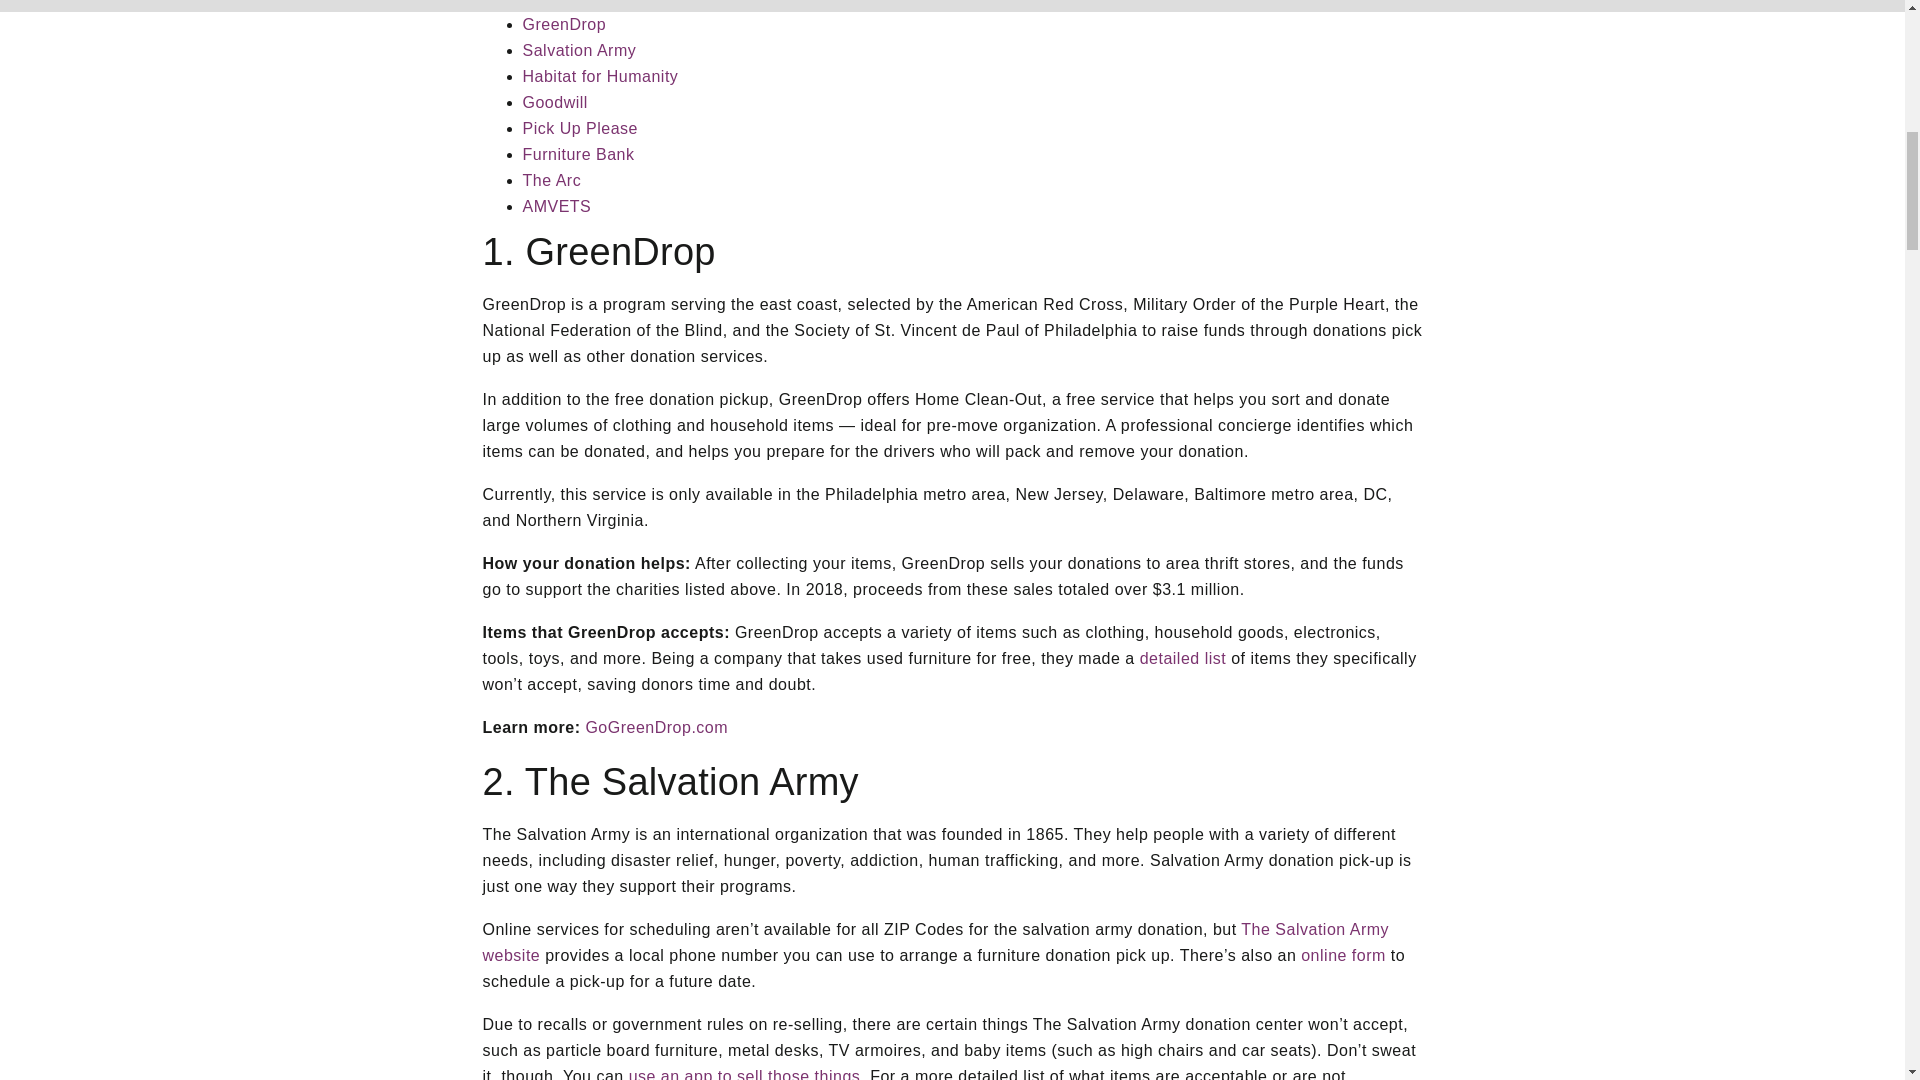  Describe the element at coordinates (578, 154) in the screenshot. I see `Furniture Bank` at that location.